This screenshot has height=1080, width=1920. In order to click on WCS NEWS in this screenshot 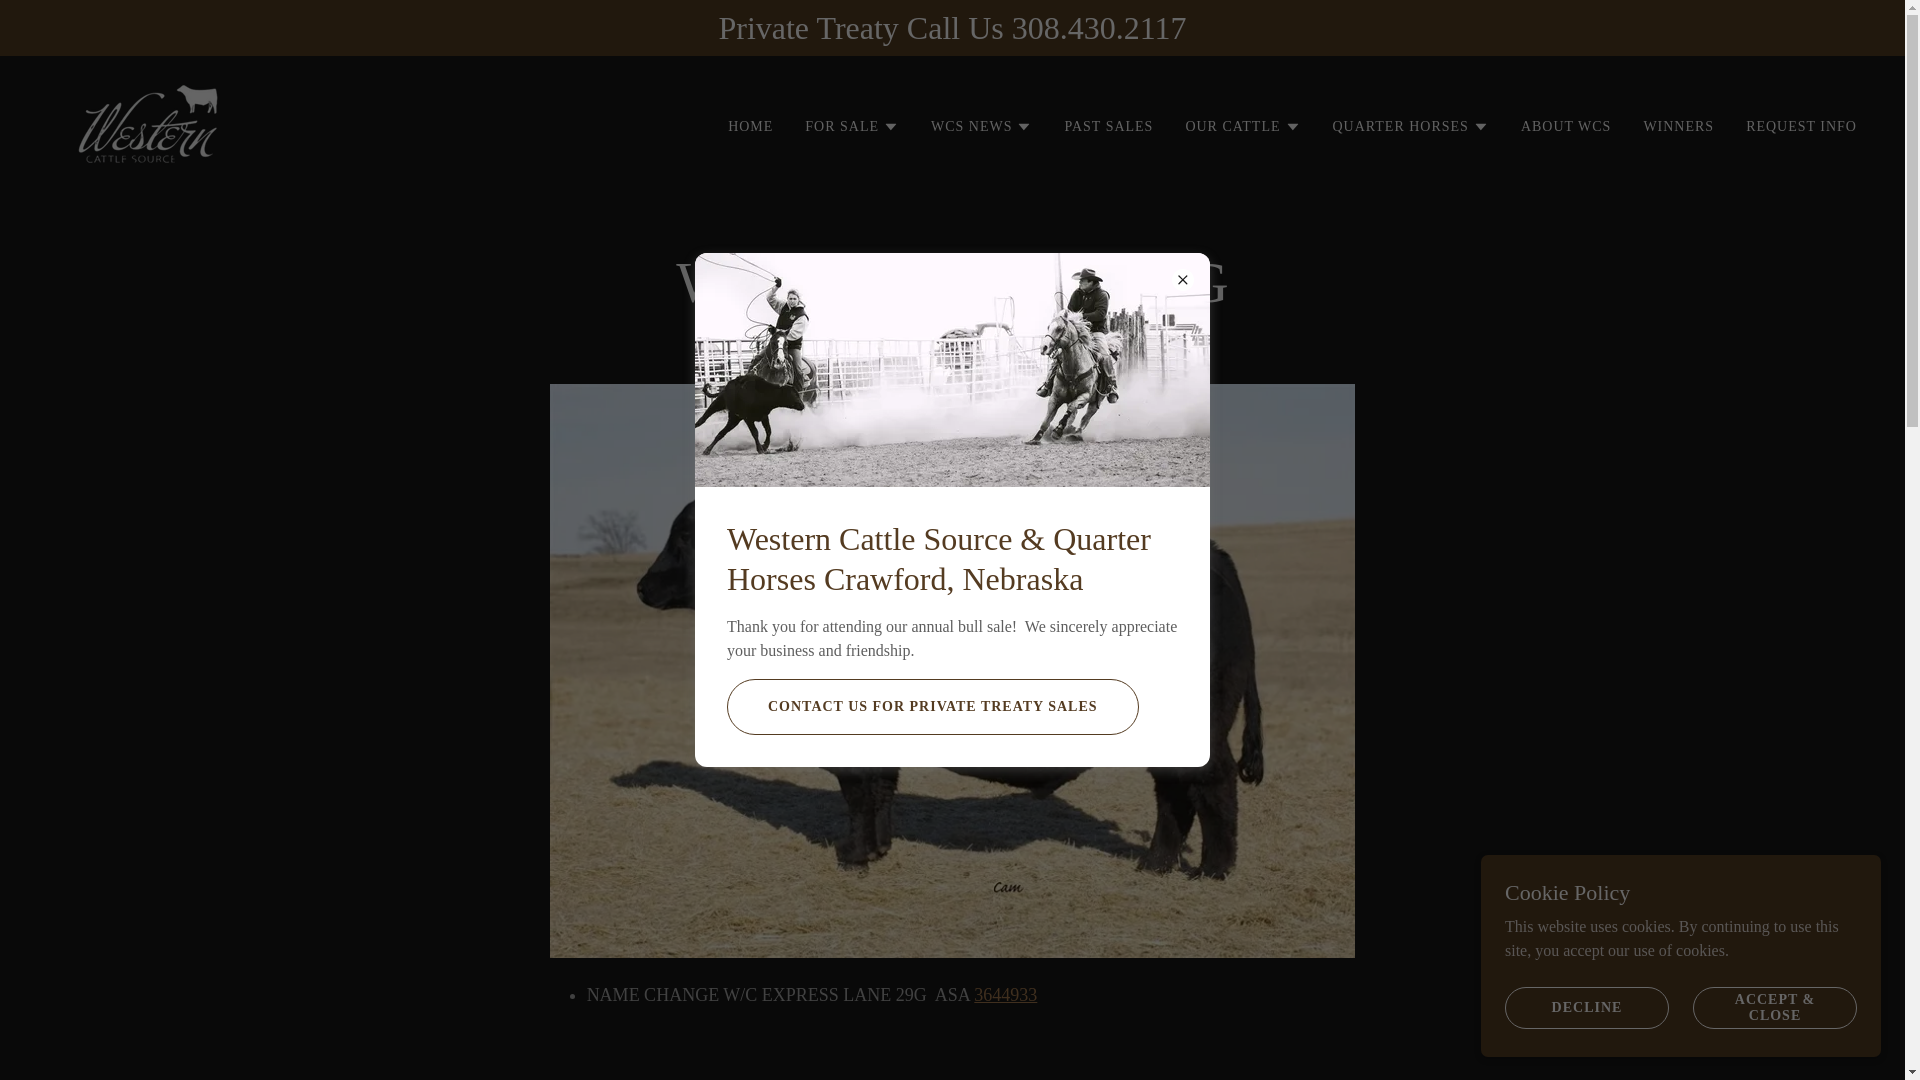, I will do `click(982, 126)`.